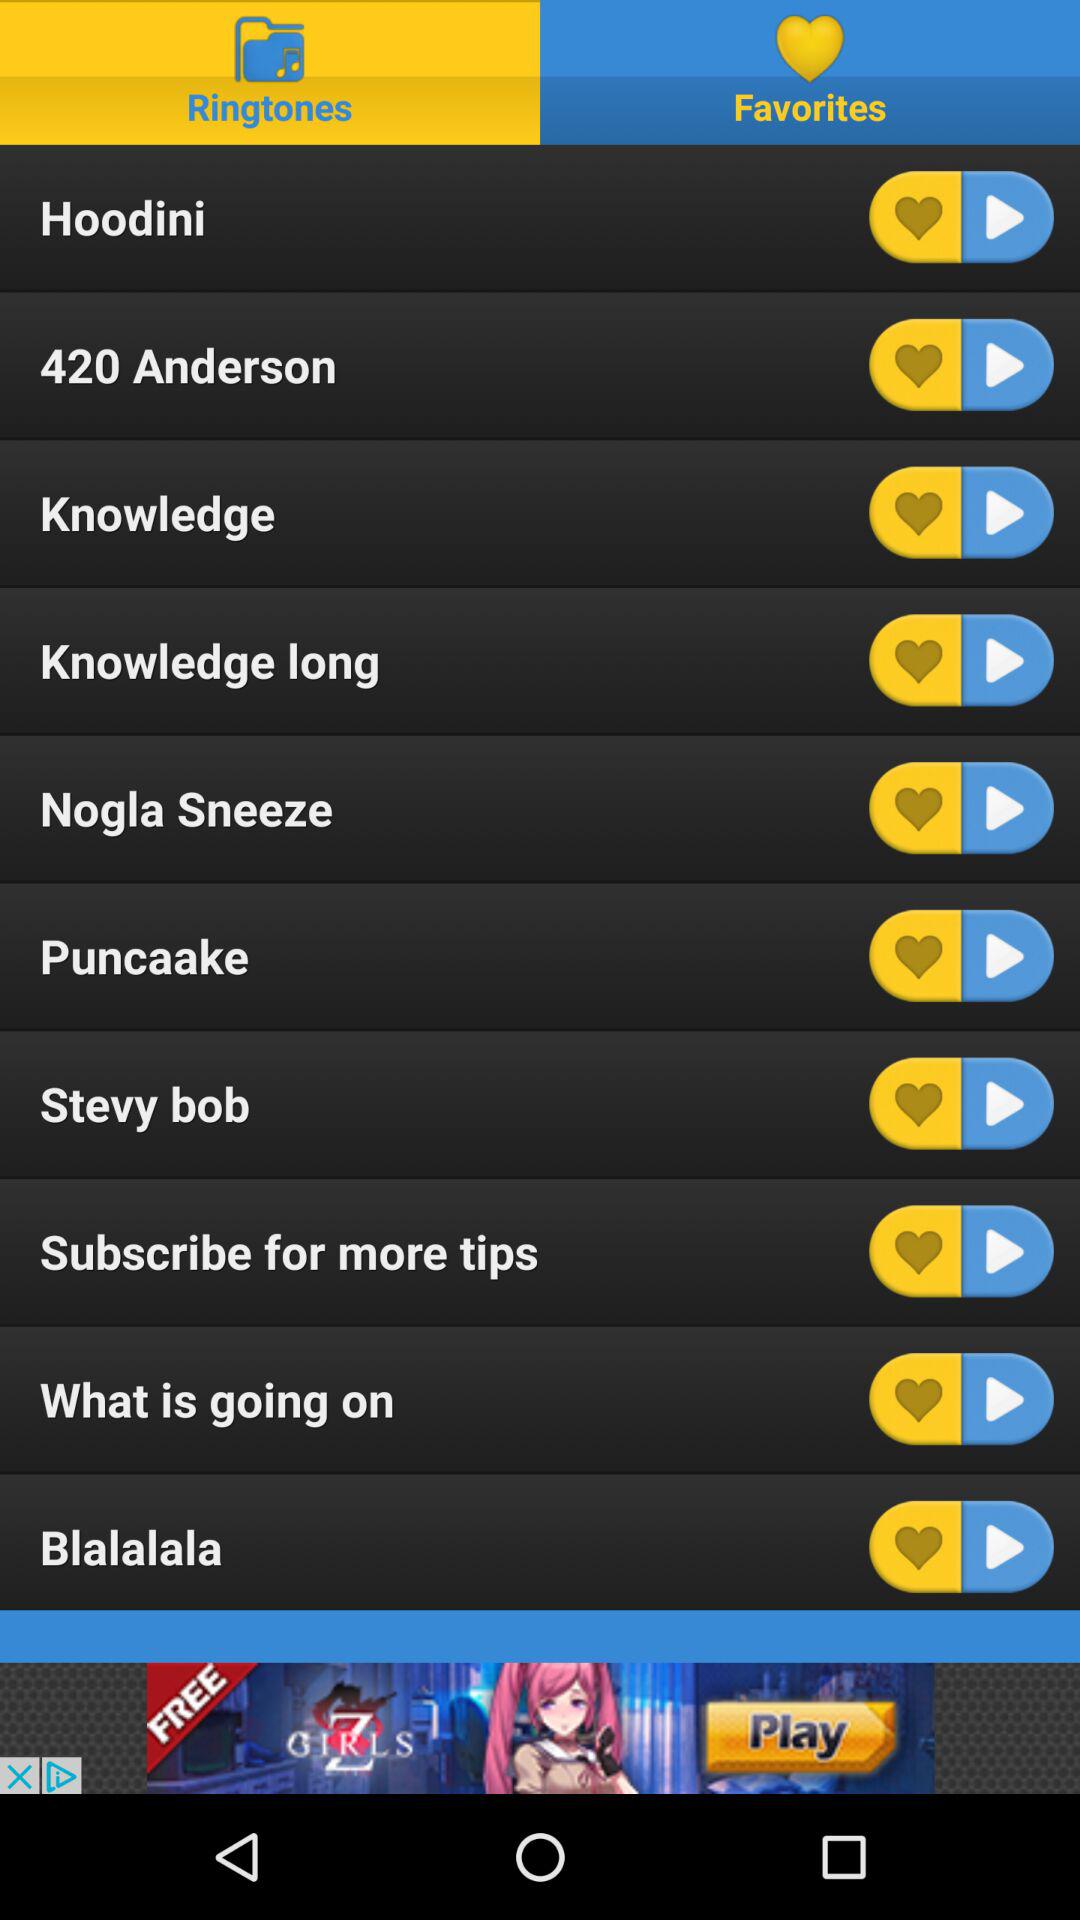 This screenshot has height=1920, width=1080. Describe the element at coordinates (915, 956) in the screenshot. I see `favorite button` at that location.